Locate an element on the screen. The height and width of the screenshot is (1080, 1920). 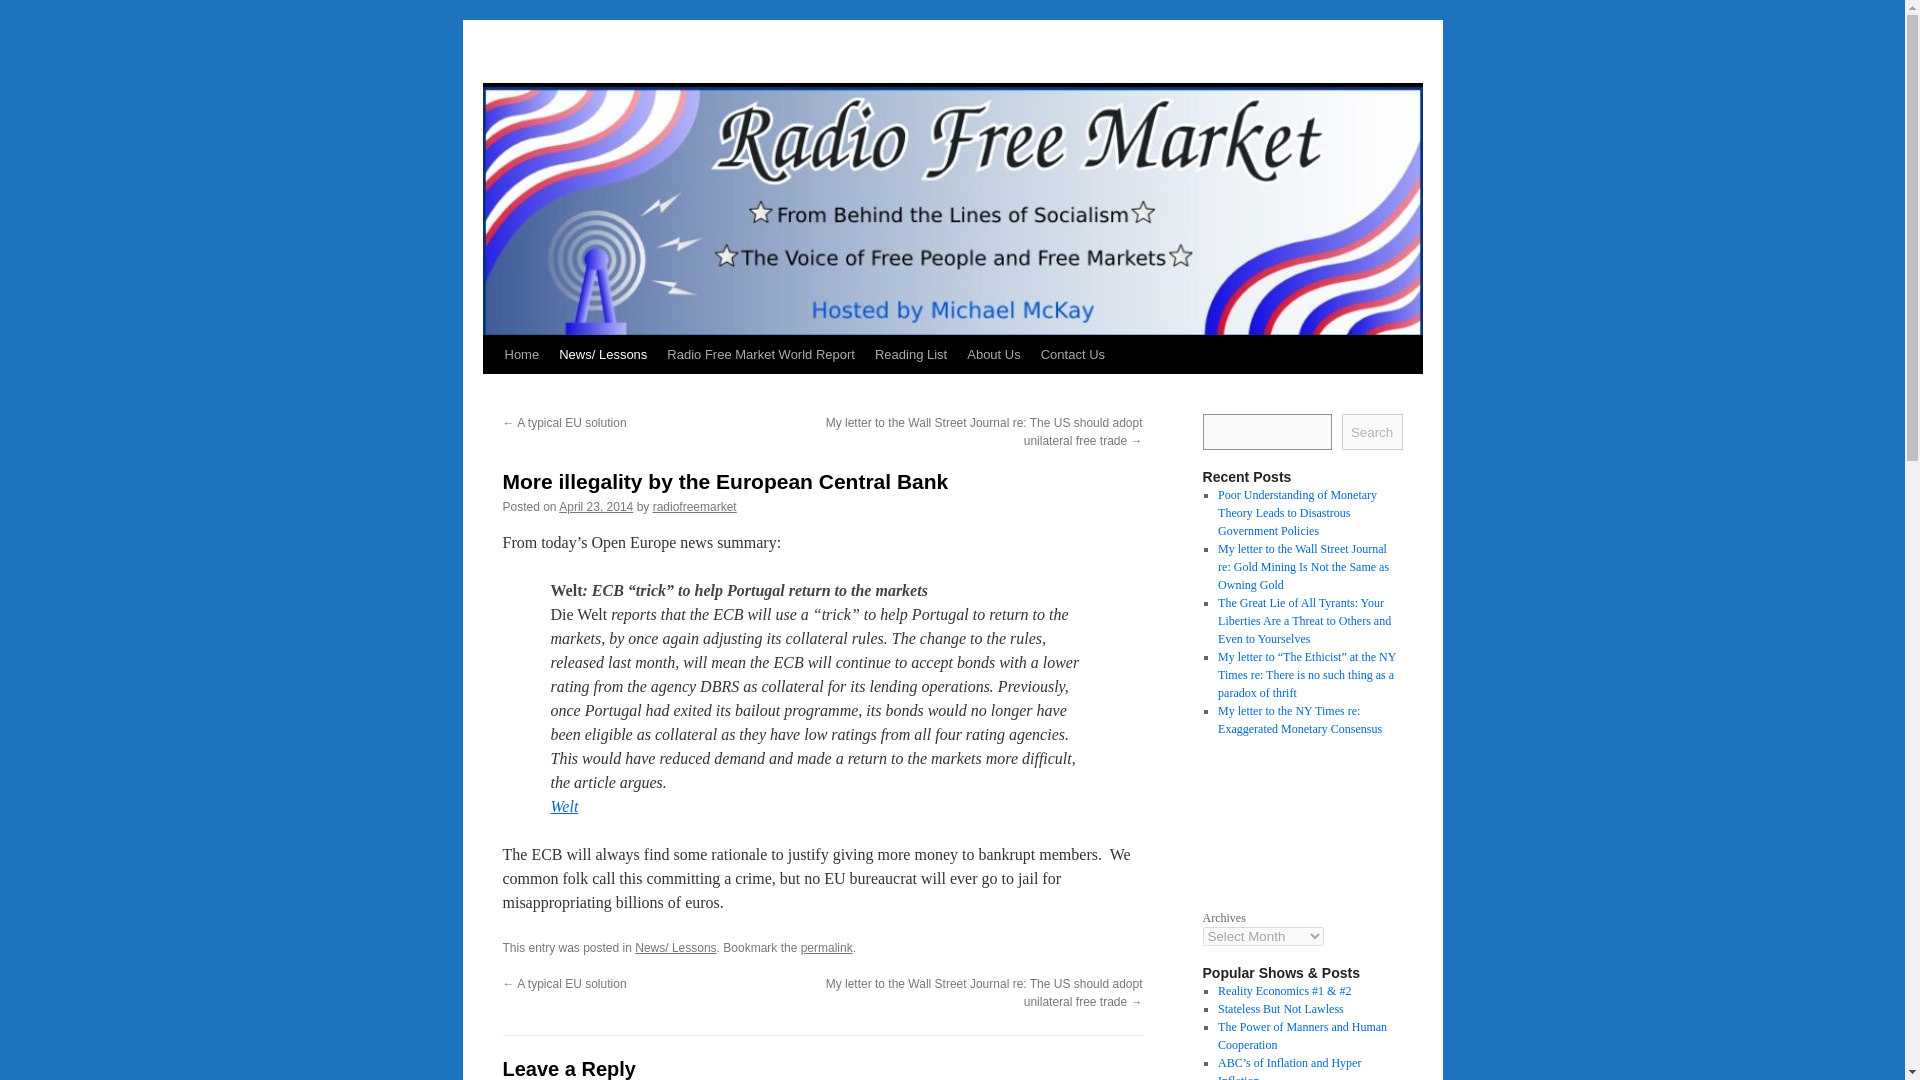
Radio Free Market World Report is located at coordinates (760, 354).